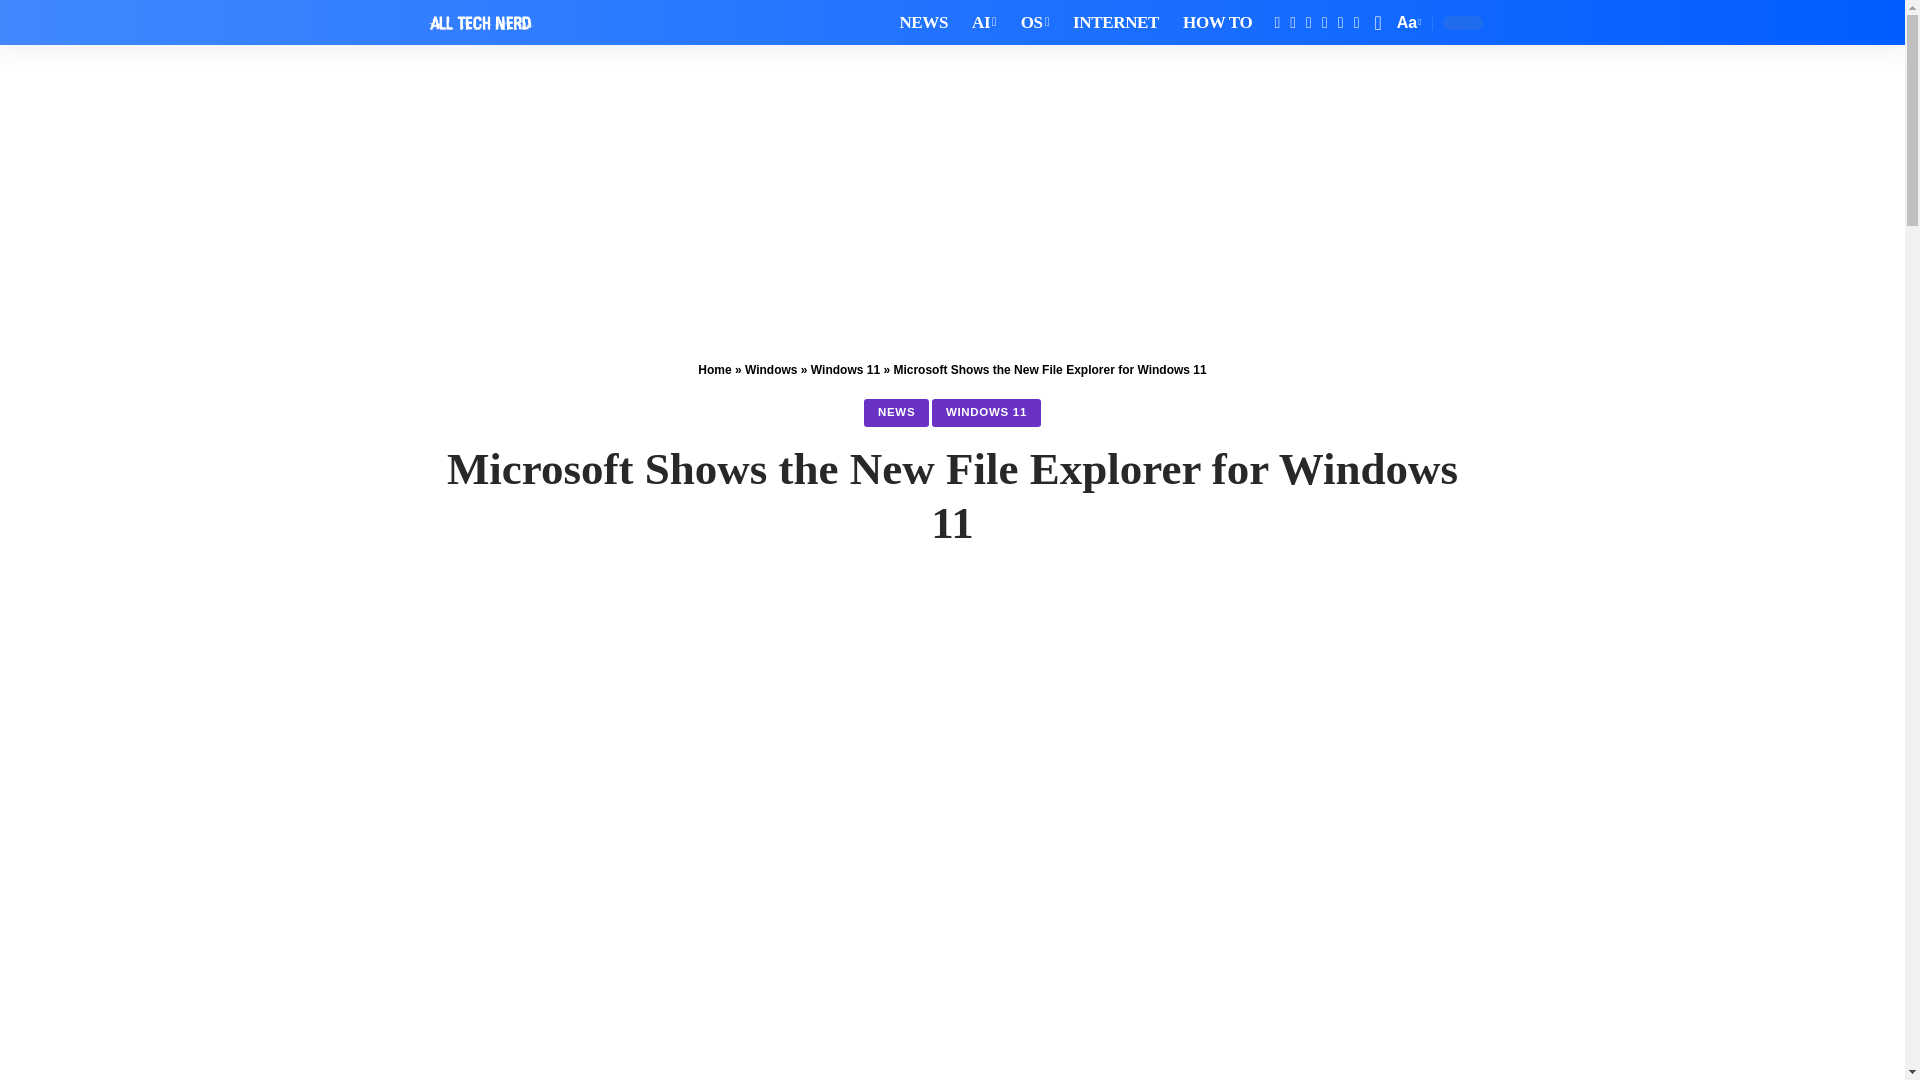 The height and width of the screenshot is (1080, 1920). I want to click on INTERNET, so click(1116, 22).